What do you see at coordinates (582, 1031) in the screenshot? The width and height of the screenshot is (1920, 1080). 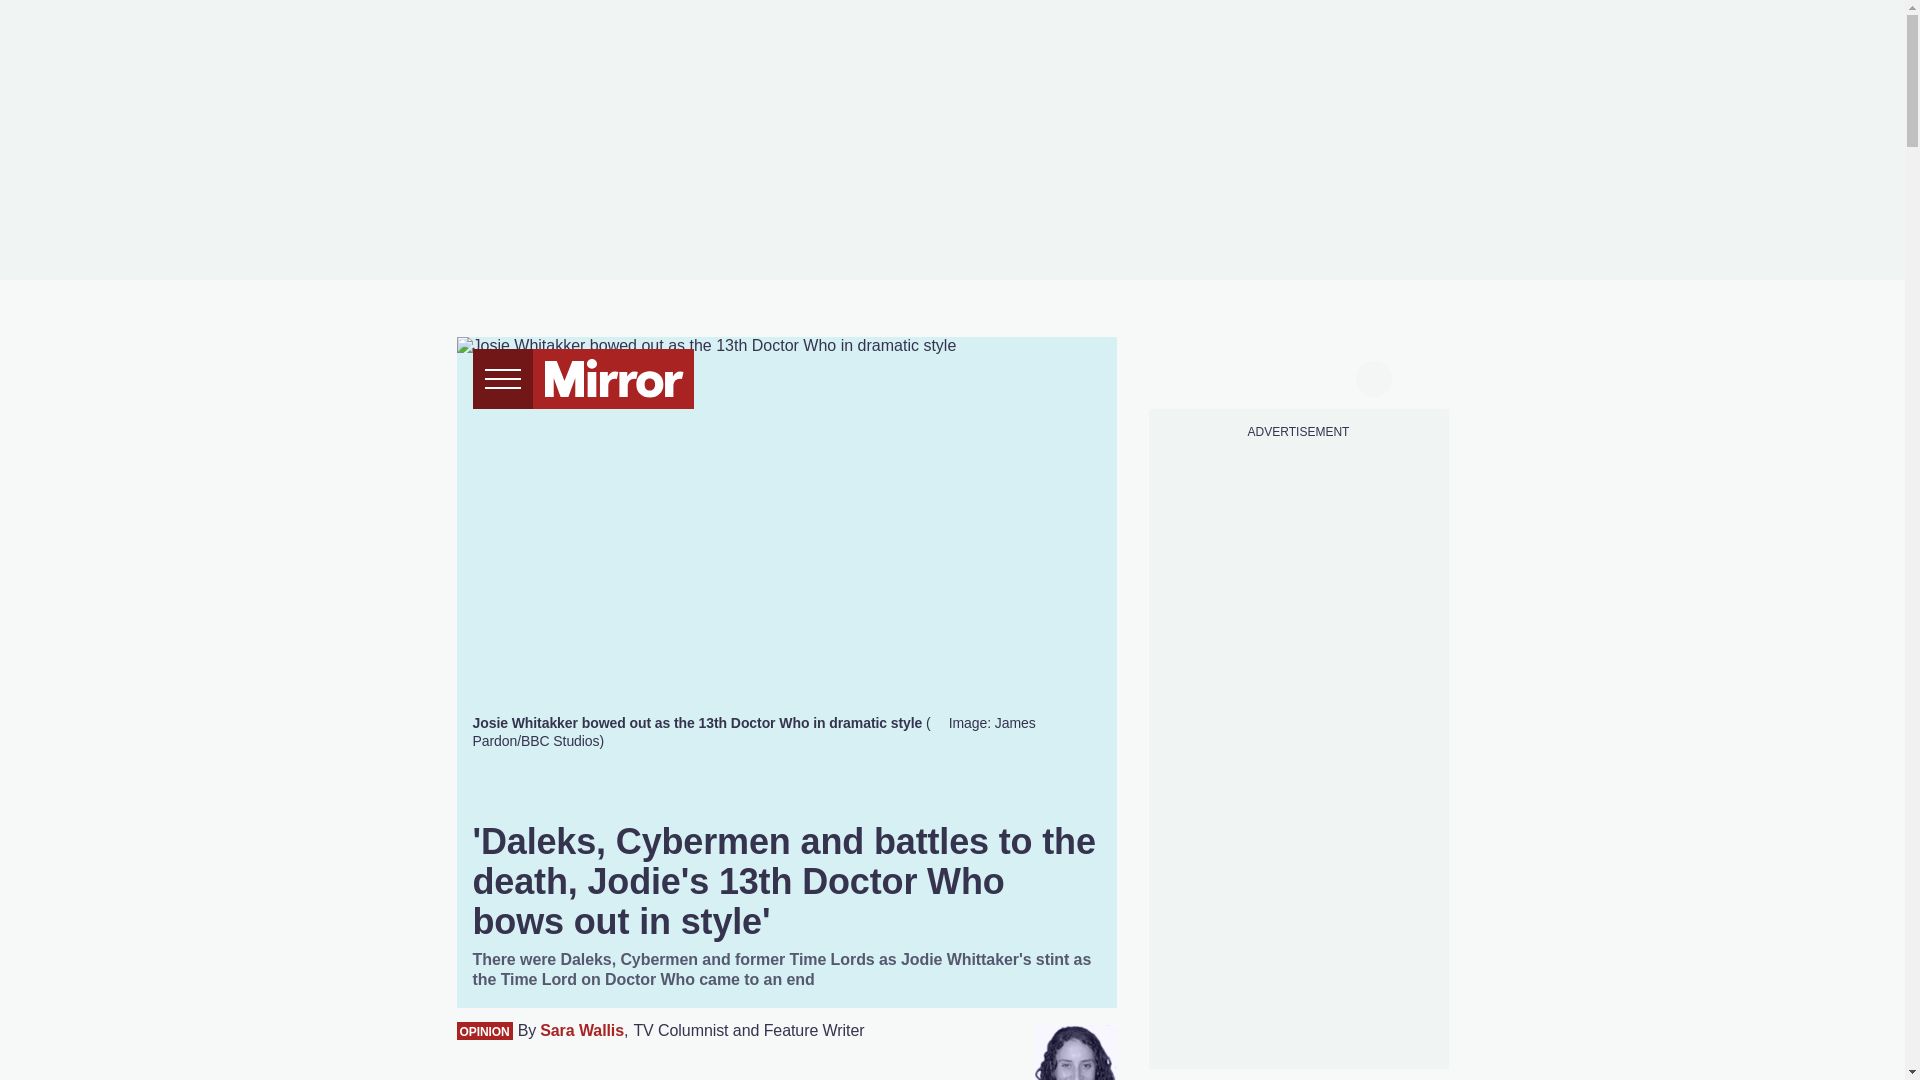 I see `Sara Wallis` at bounding box center [582, 1031].